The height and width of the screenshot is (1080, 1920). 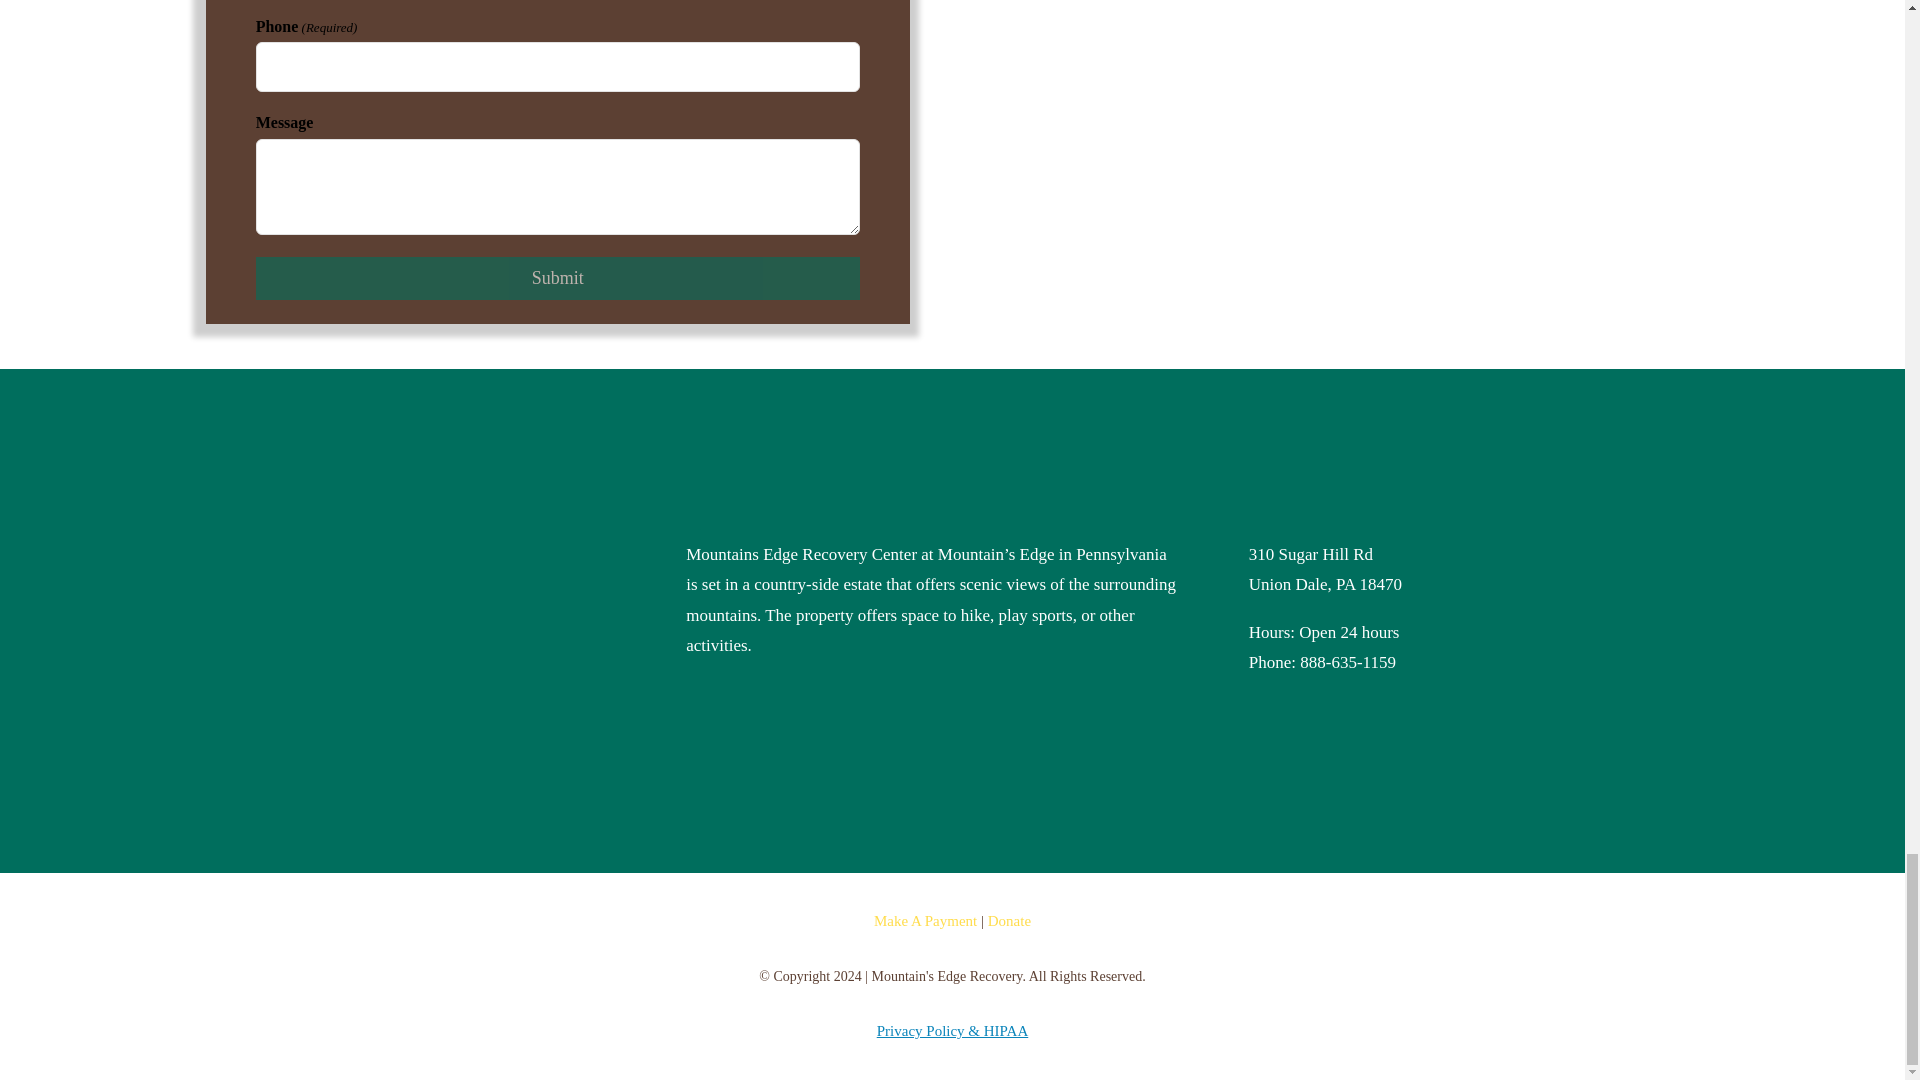 What do you see at coordinates (558, 278) in the screenshot?
I see `Submit` at bounding box center [558, 278].